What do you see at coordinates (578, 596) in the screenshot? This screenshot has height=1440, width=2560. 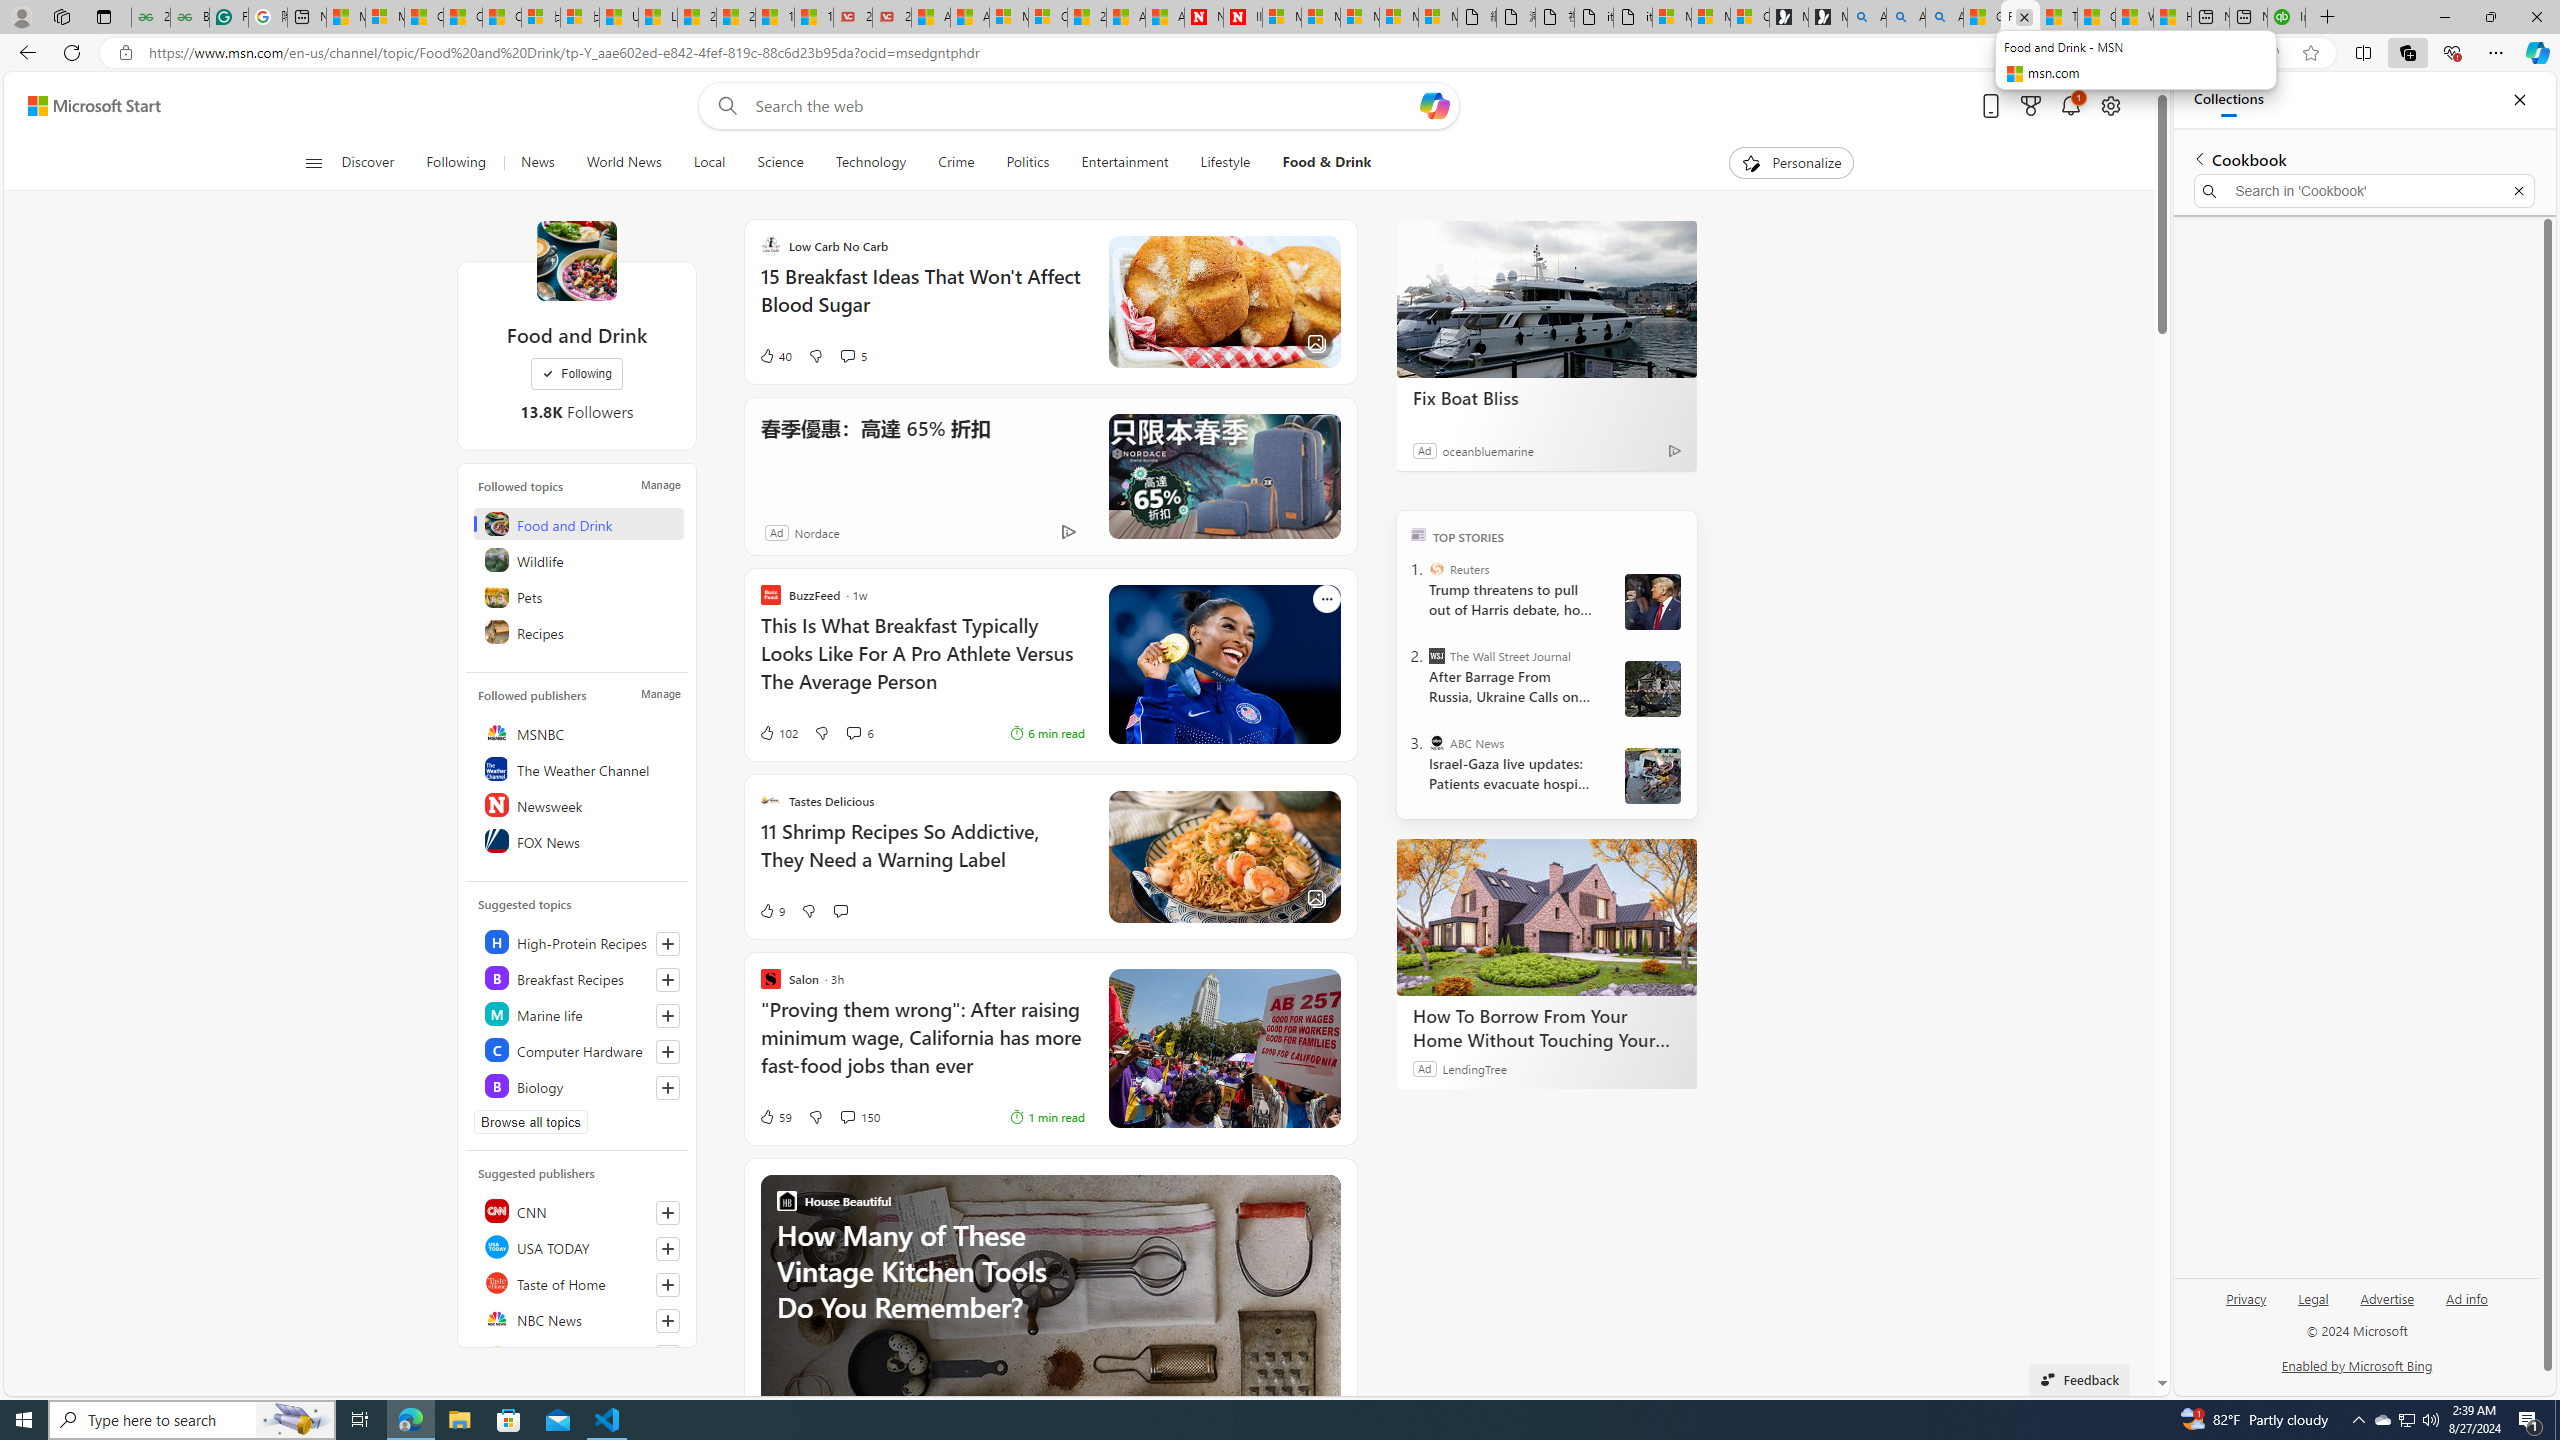 I see `Pets` at bounding box center [578, 596].